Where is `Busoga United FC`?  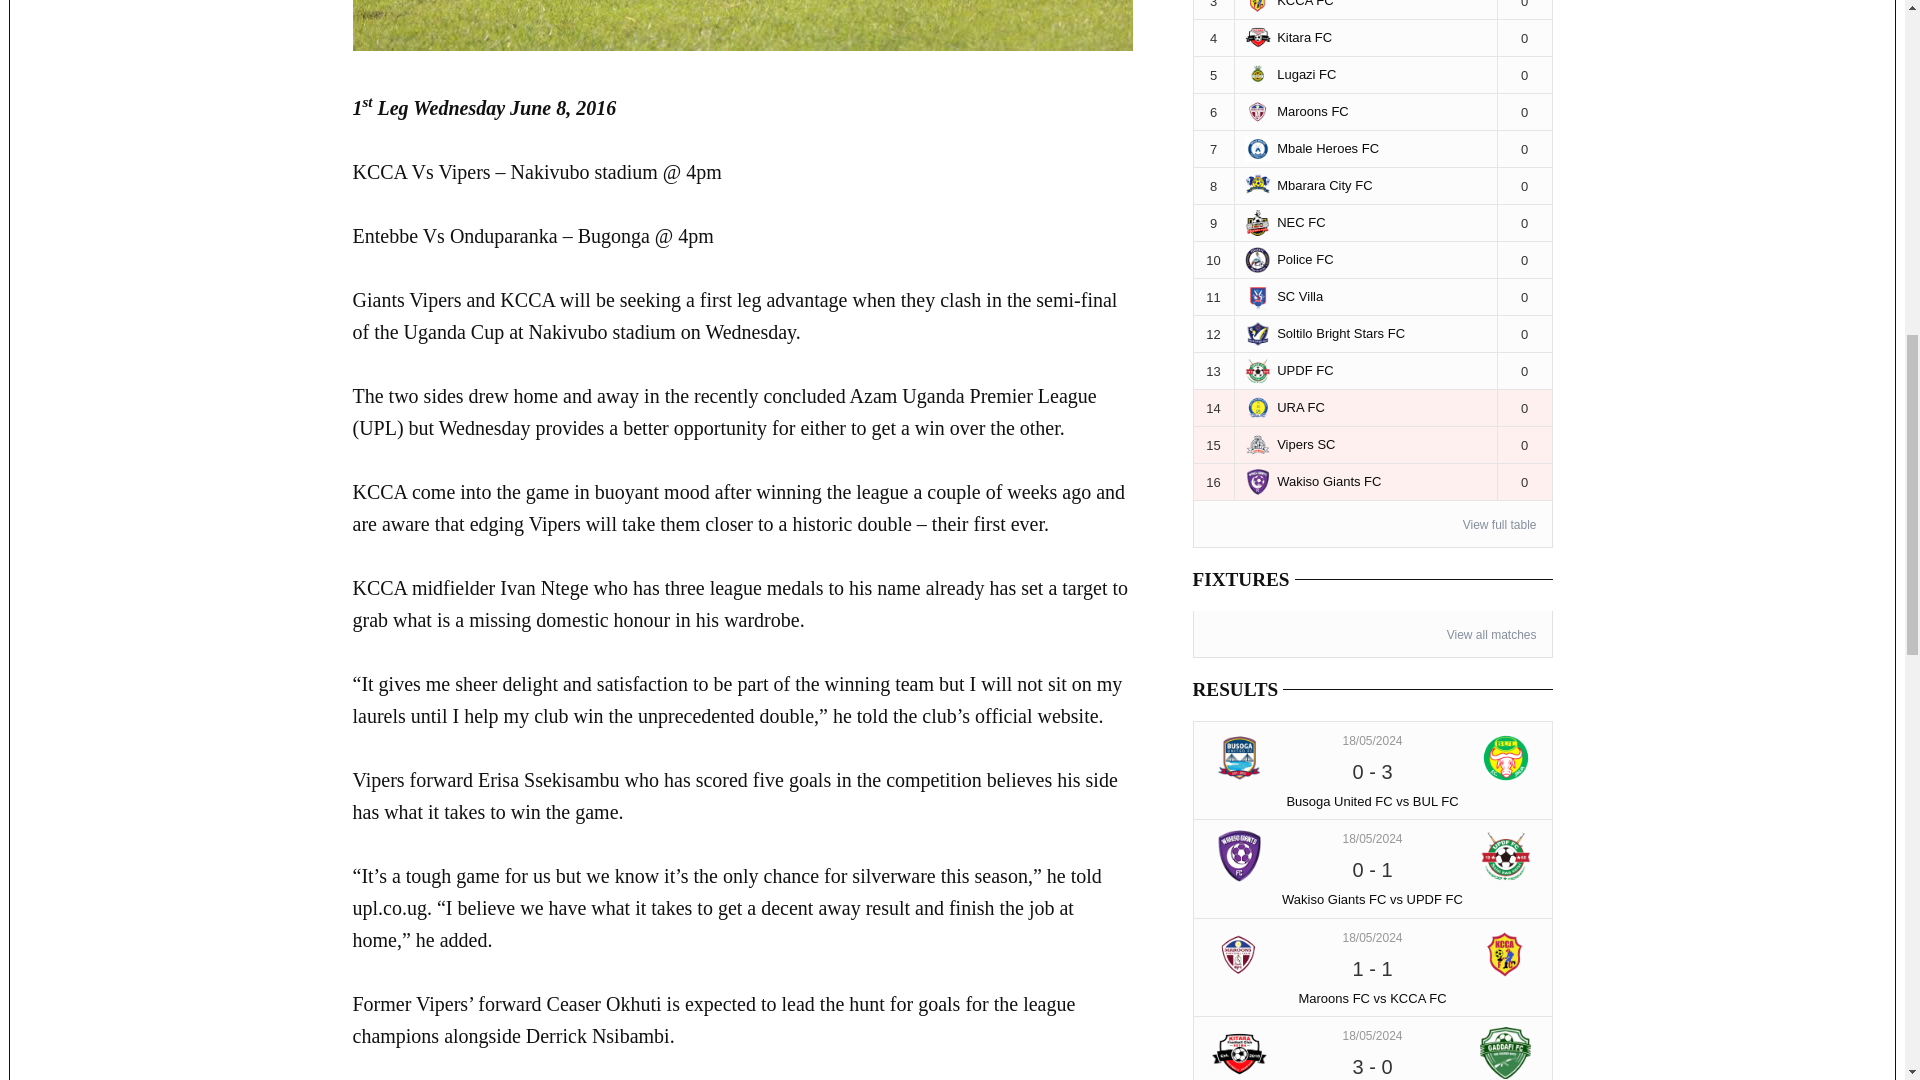 Busoga United FC is located at coordinates (1240, 758).